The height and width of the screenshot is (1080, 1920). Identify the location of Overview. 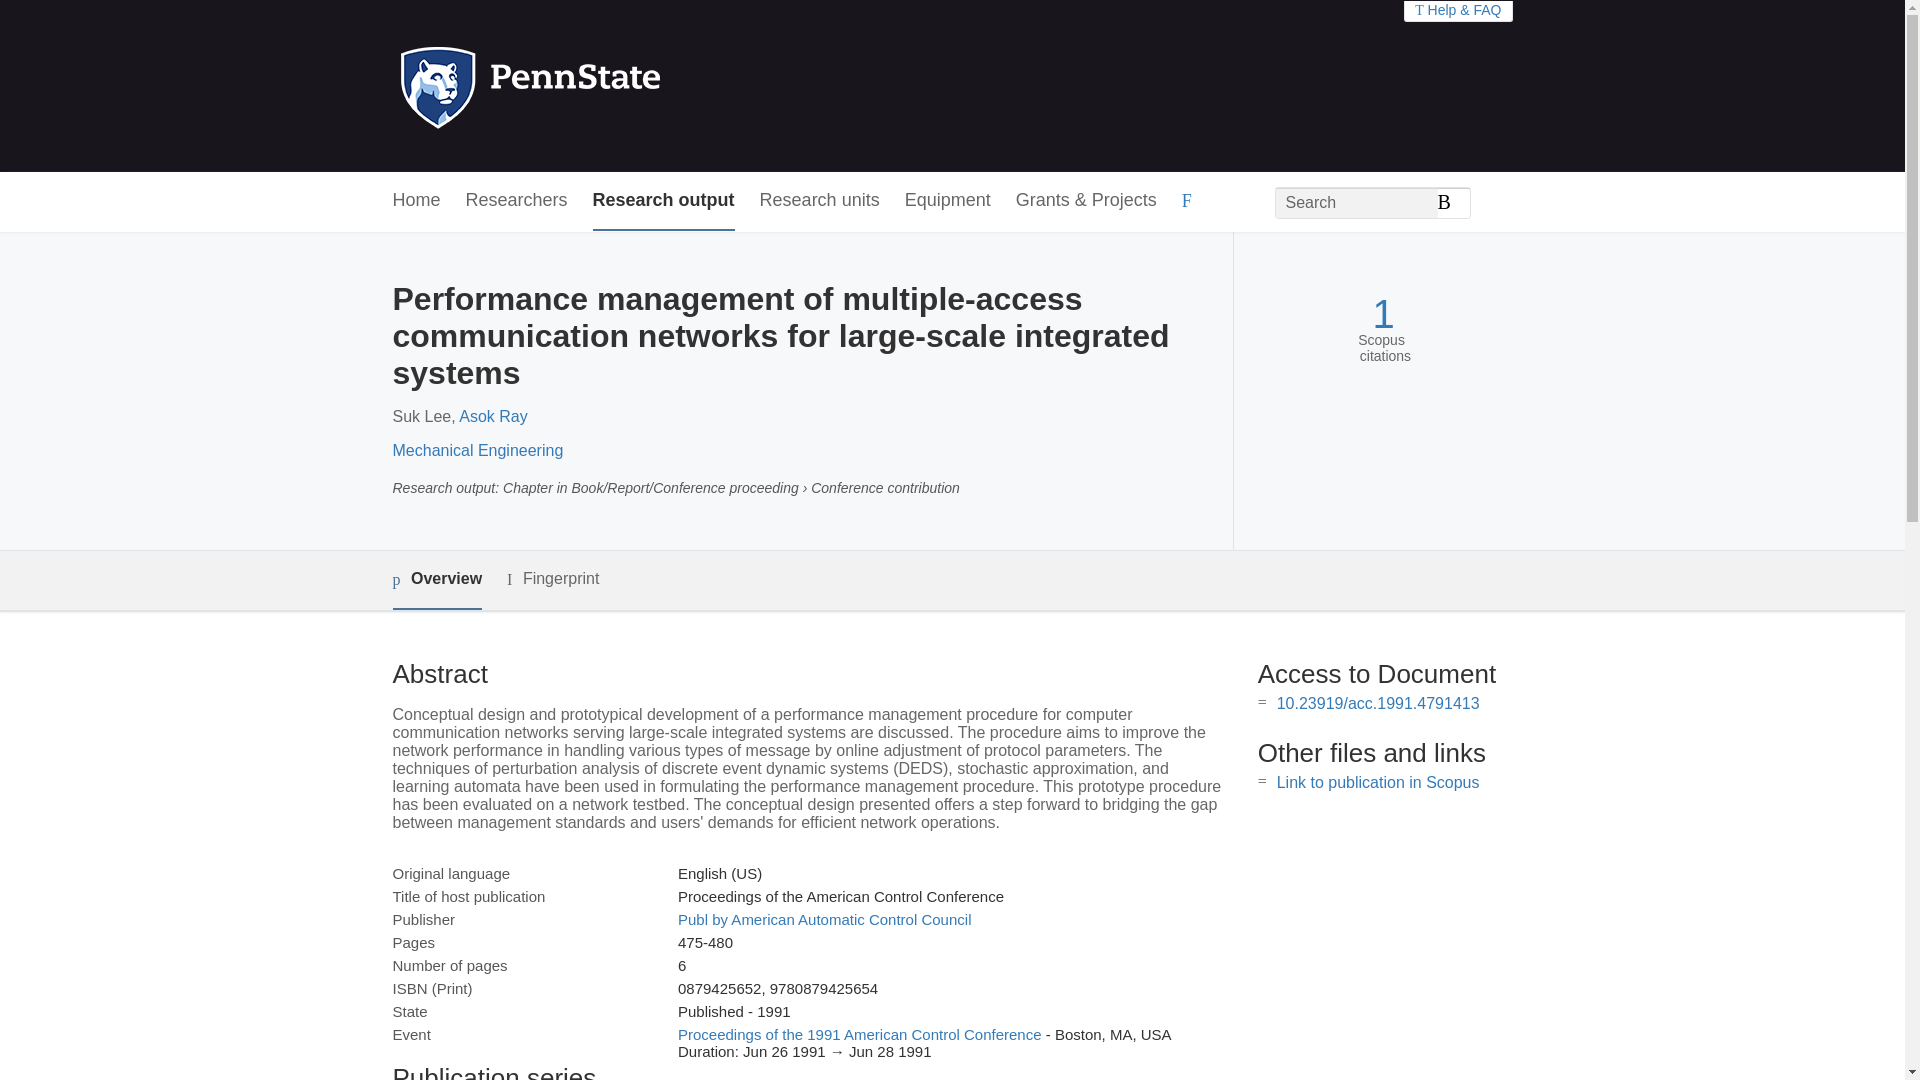
(436, 580).